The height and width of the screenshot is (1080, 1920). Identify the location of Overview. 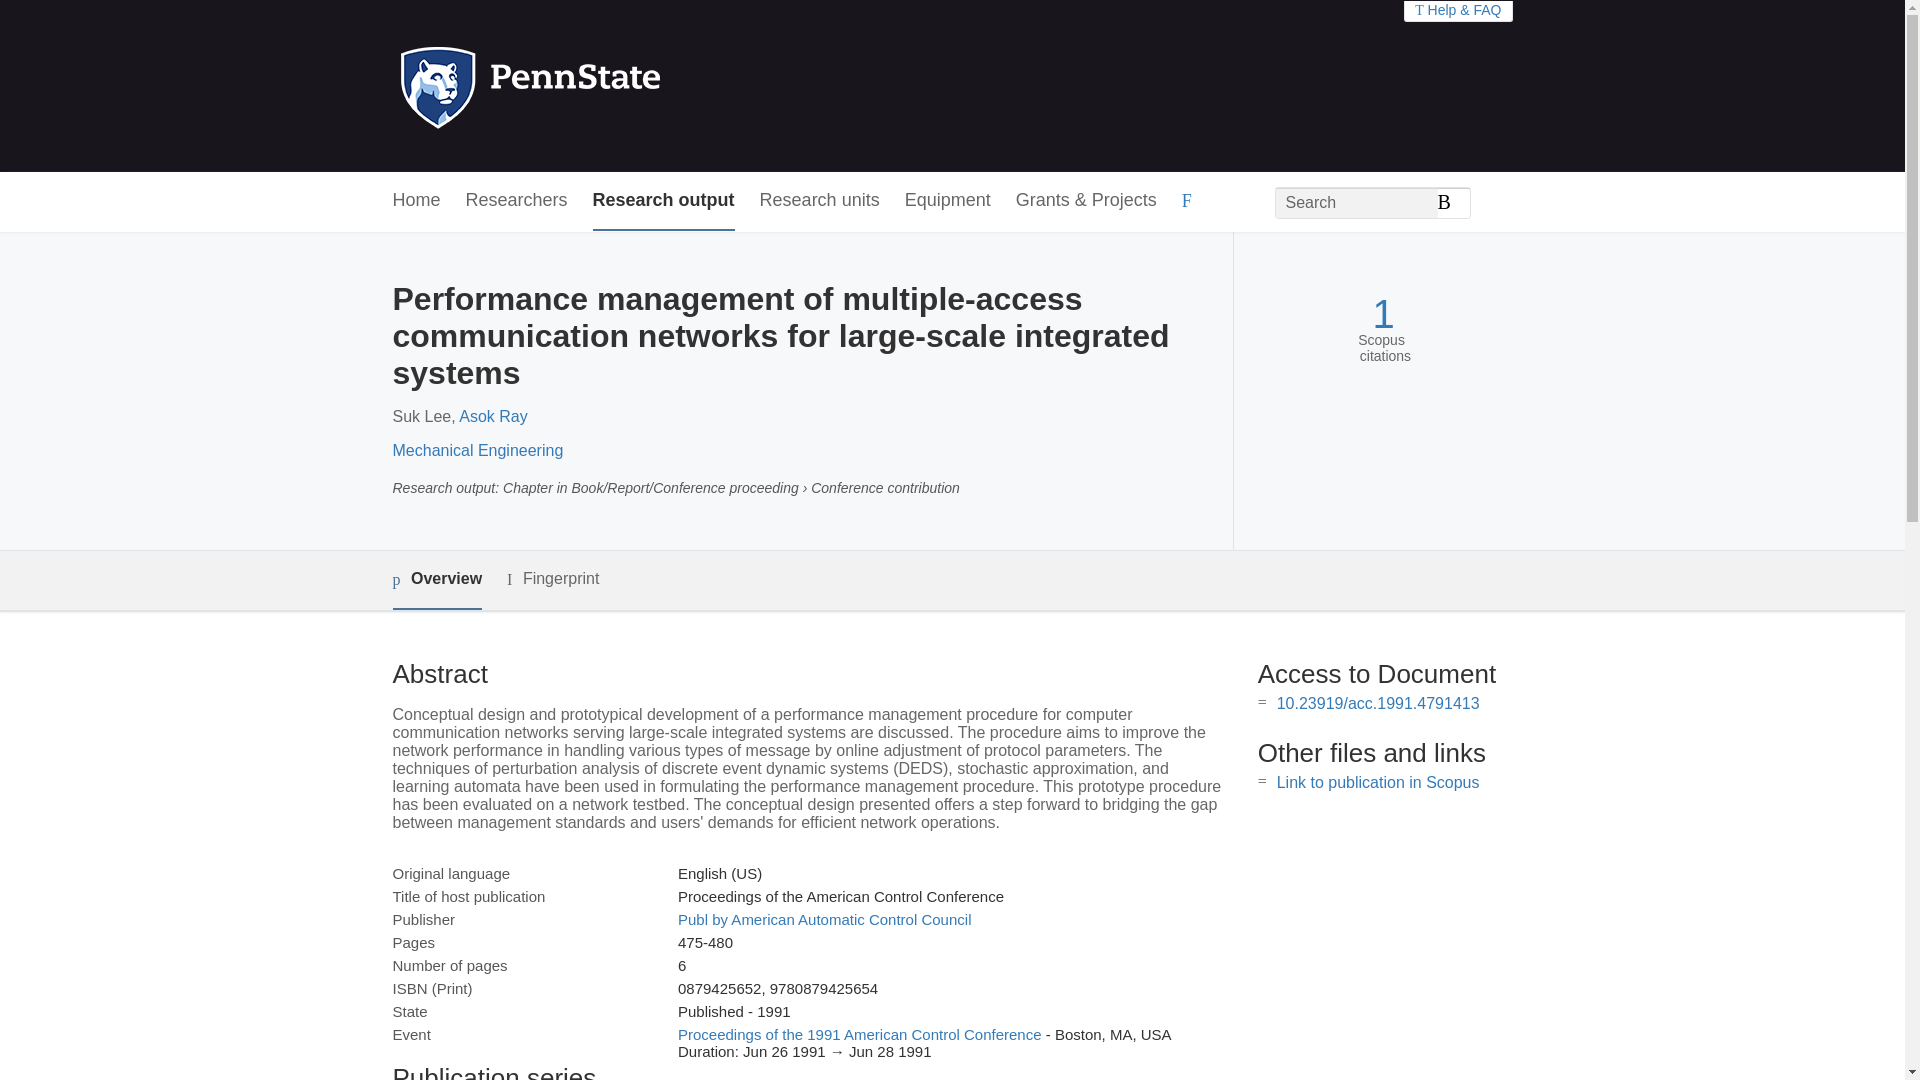
(436, 580).